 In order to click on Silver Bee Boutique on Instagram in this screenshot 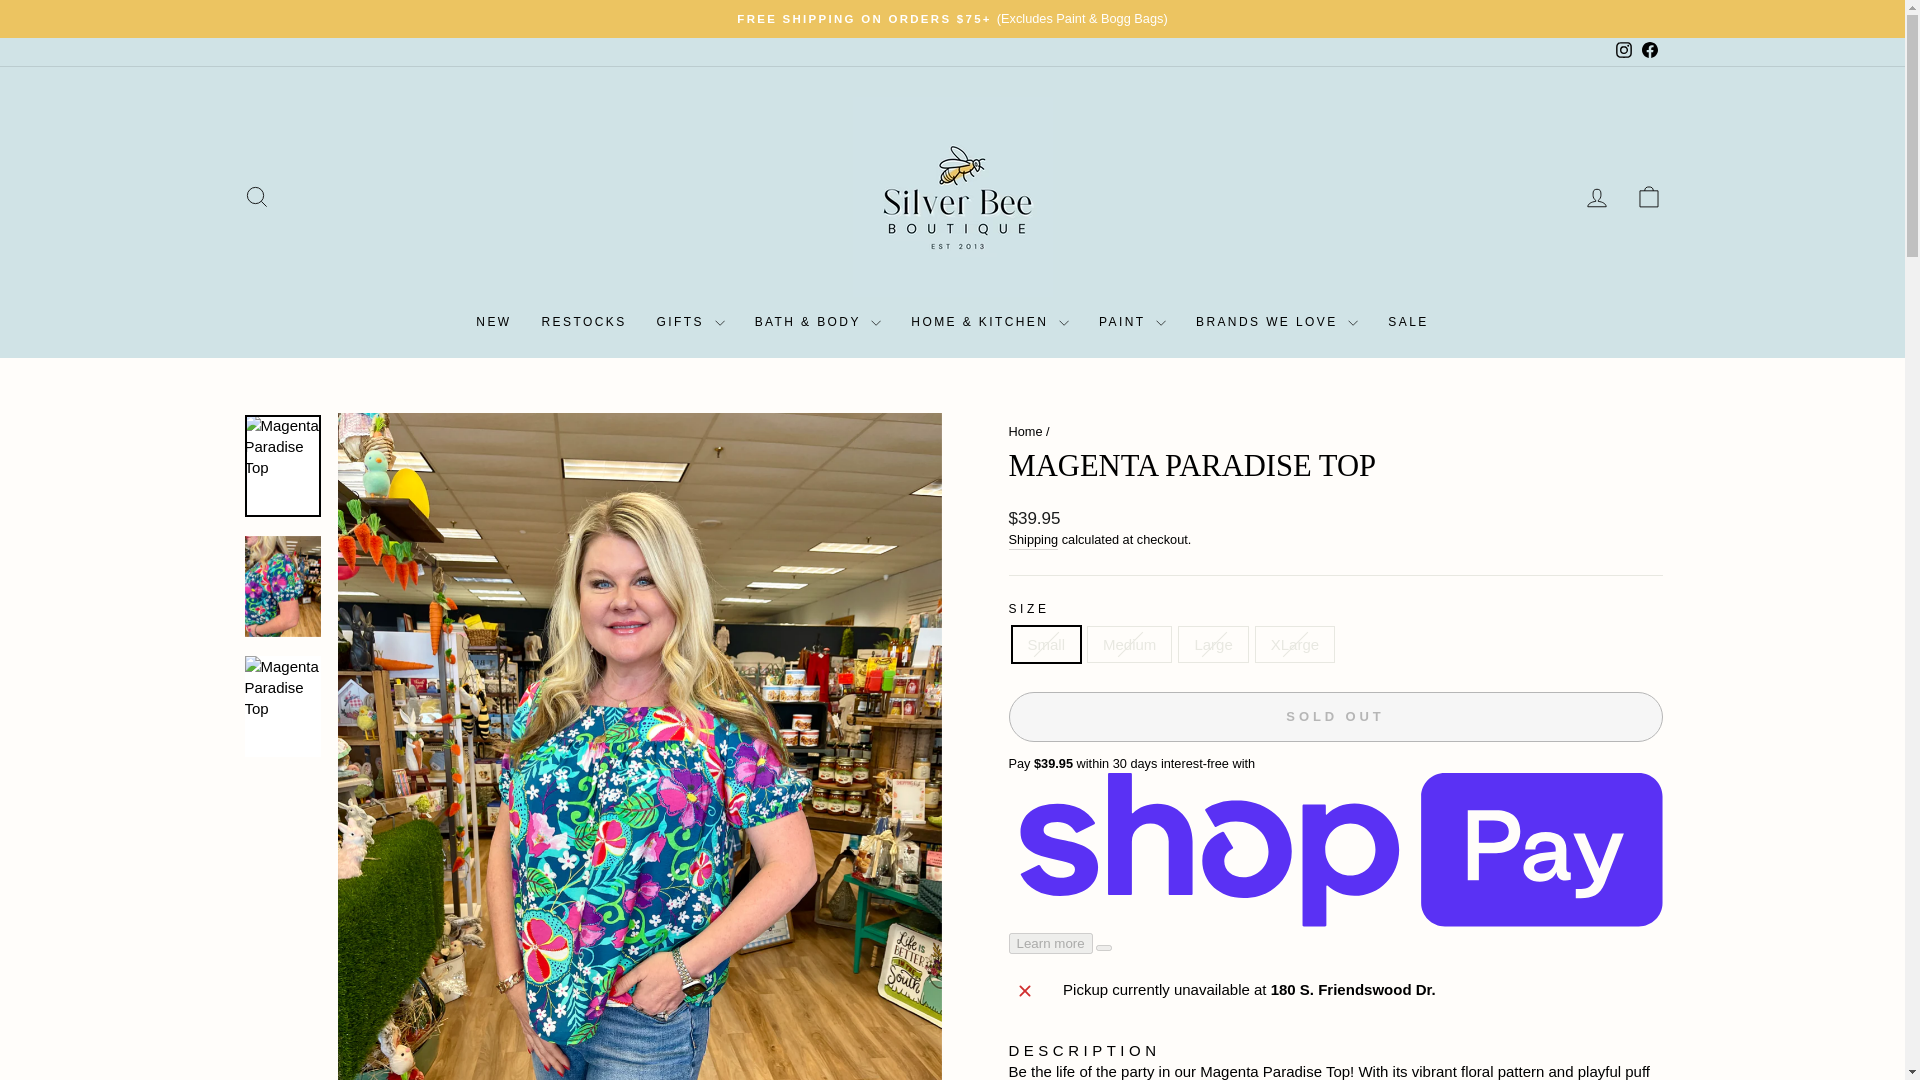, I will do `click(1622, 51)`.